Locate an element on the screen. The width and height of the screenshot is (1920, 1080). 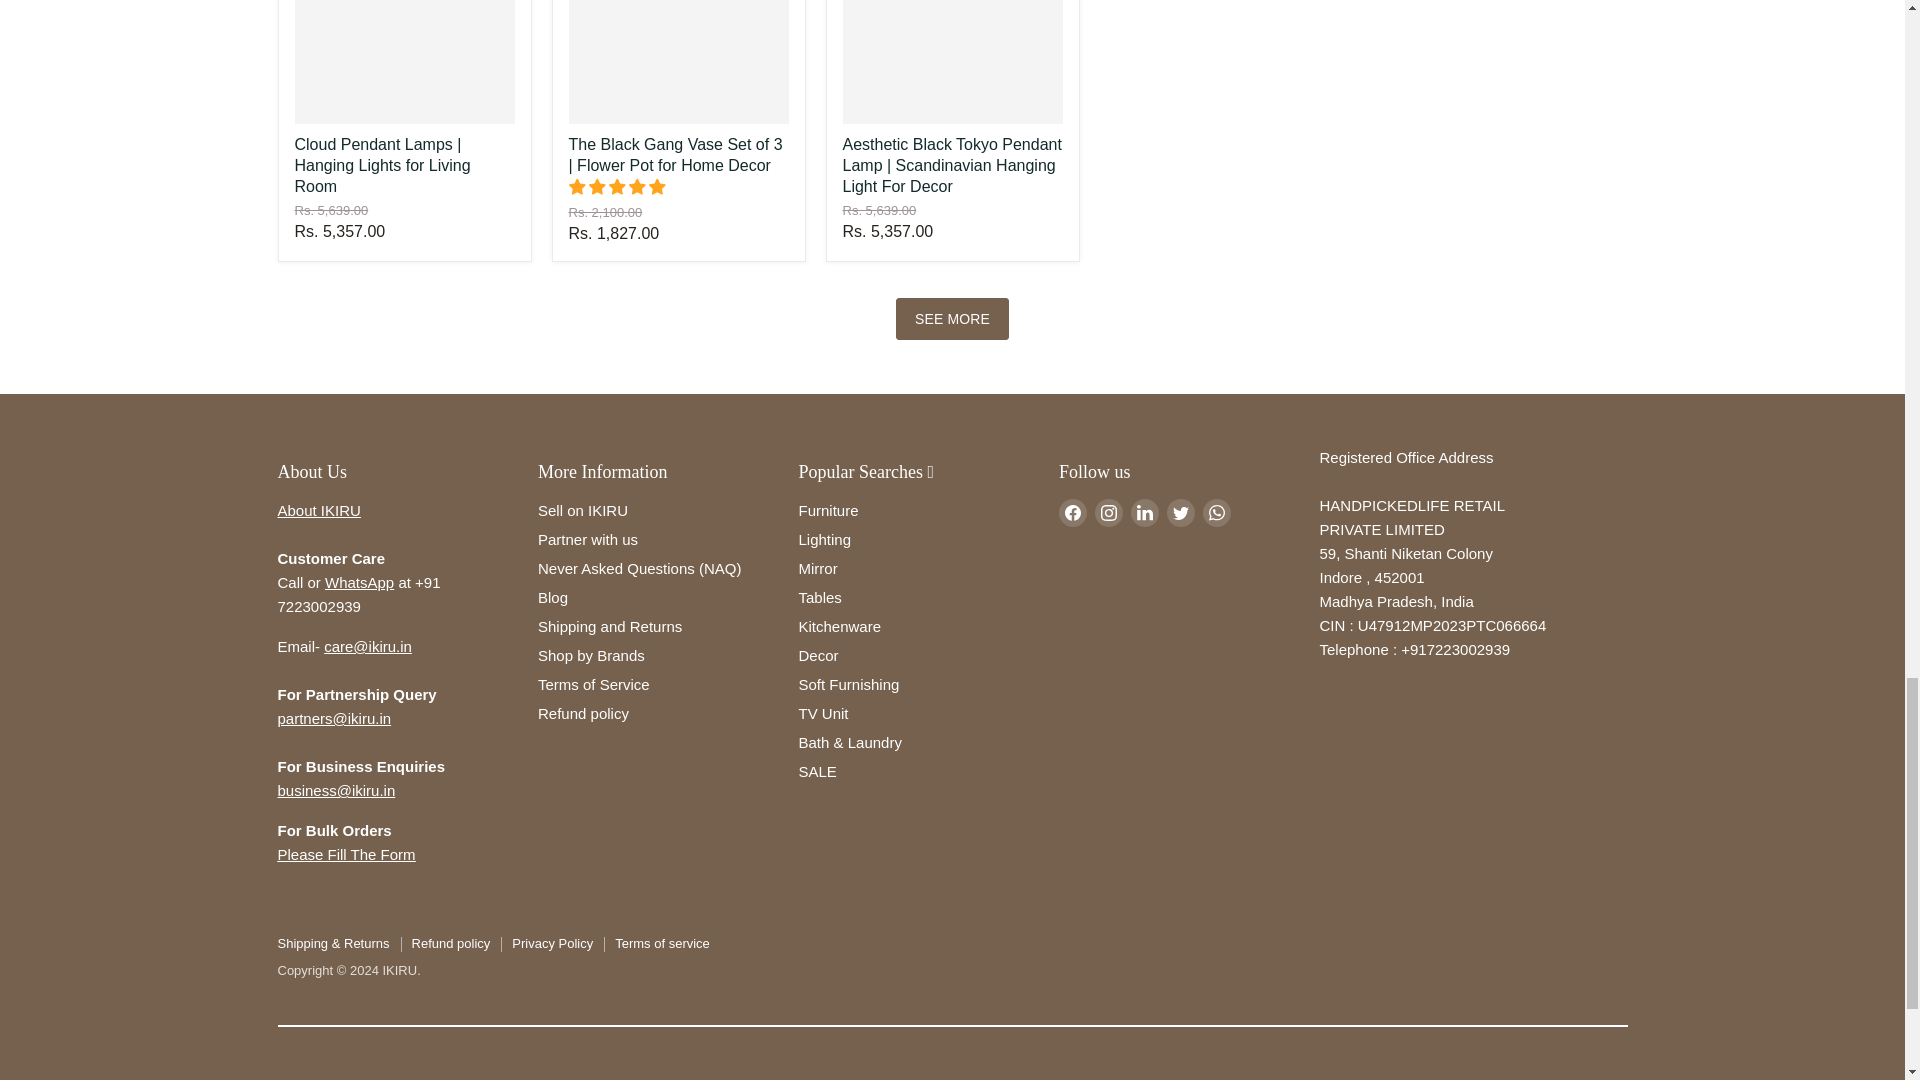
Twitter is located at coordinates (1180, 512).